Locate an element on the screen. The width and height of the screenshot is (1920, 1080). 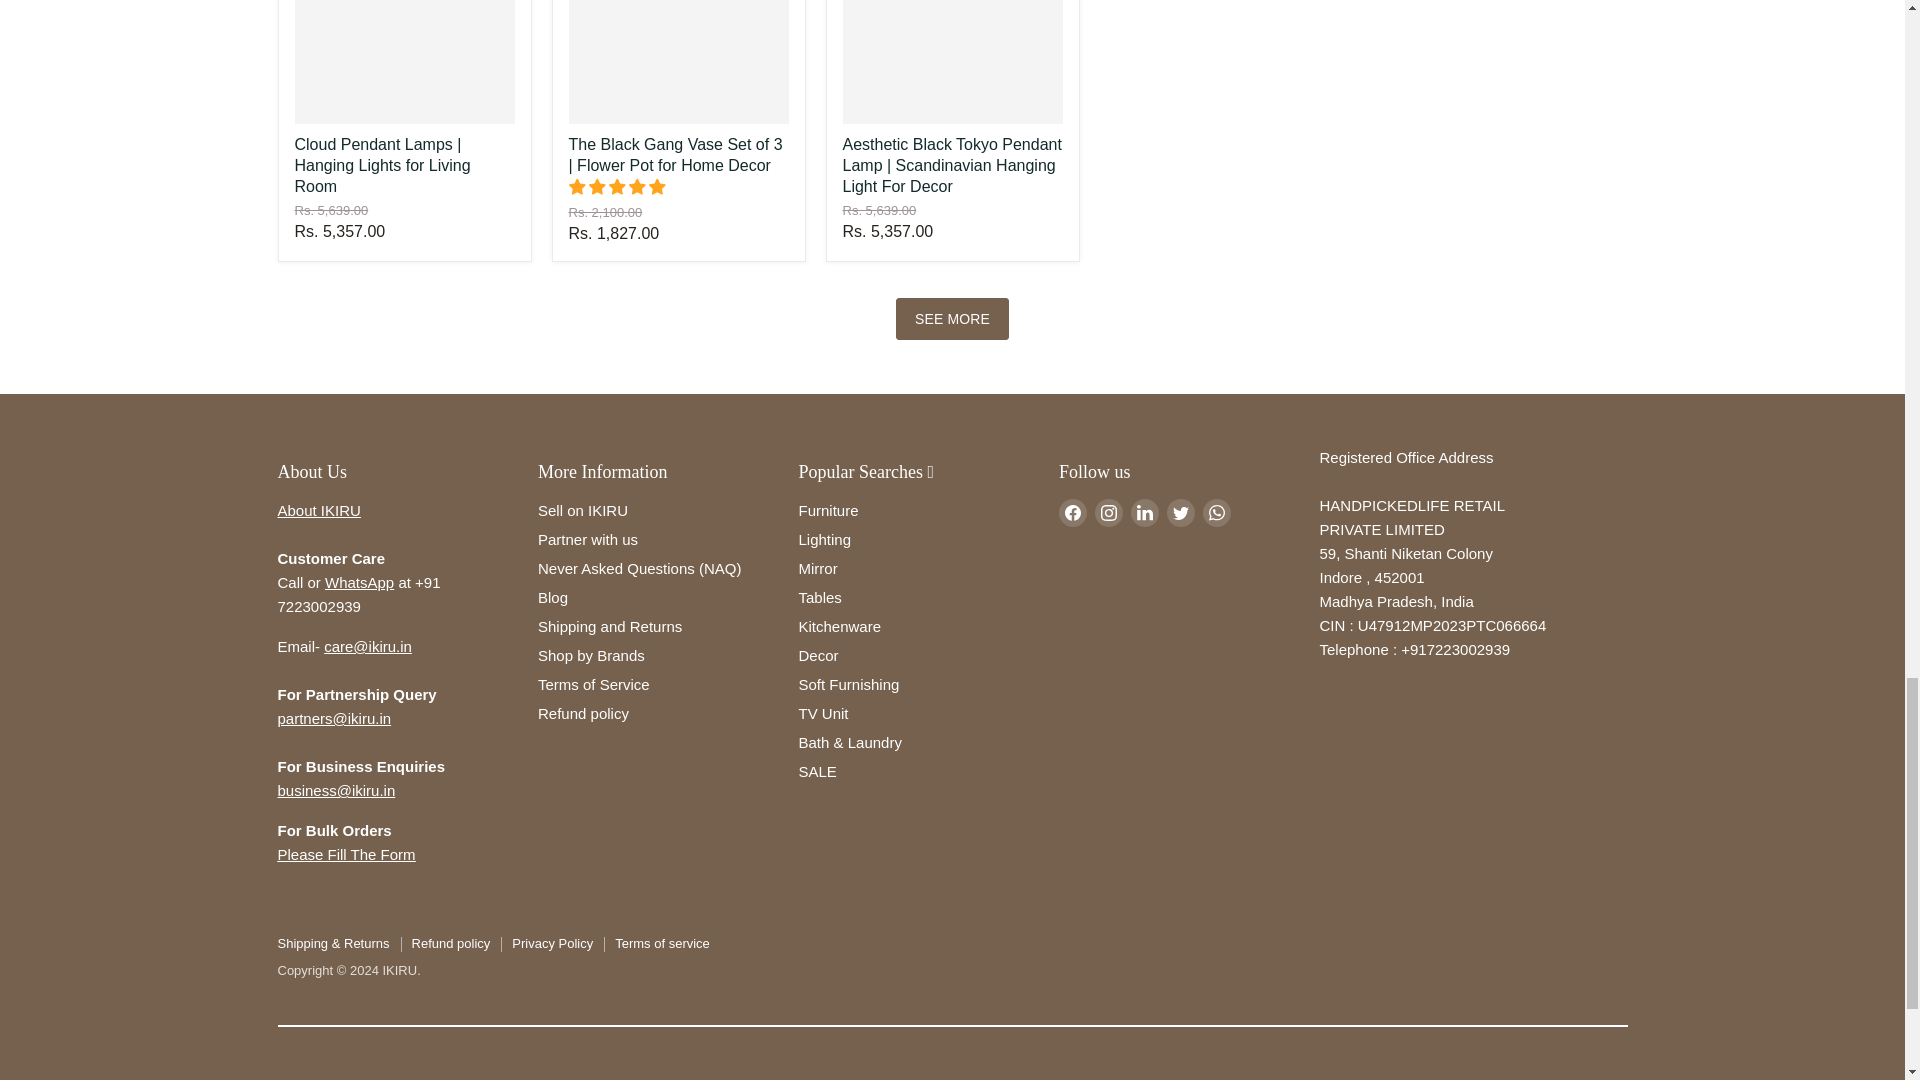
Twitter is located at coordinates (1180, 512).